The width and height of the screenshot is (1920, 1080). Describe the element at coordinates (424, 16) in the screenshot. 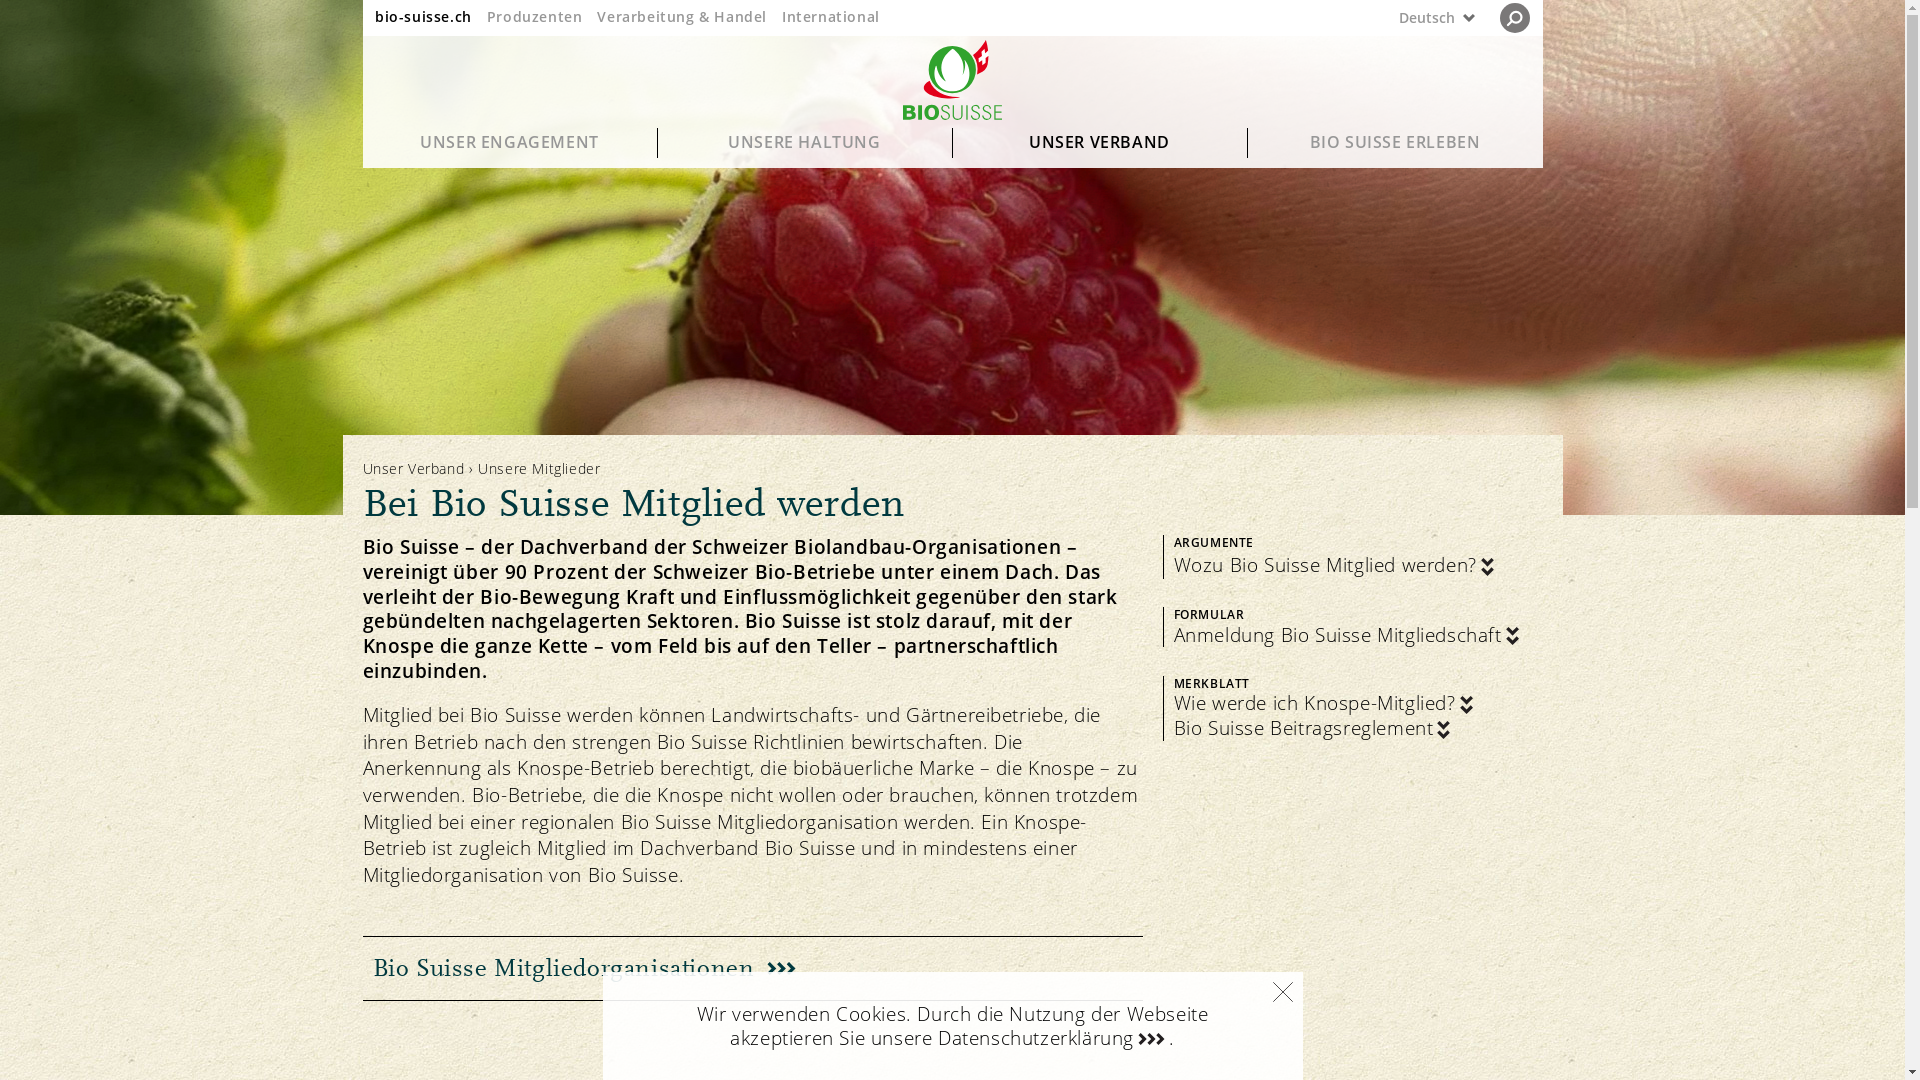

I see `bio-suisse.ch` at that location.